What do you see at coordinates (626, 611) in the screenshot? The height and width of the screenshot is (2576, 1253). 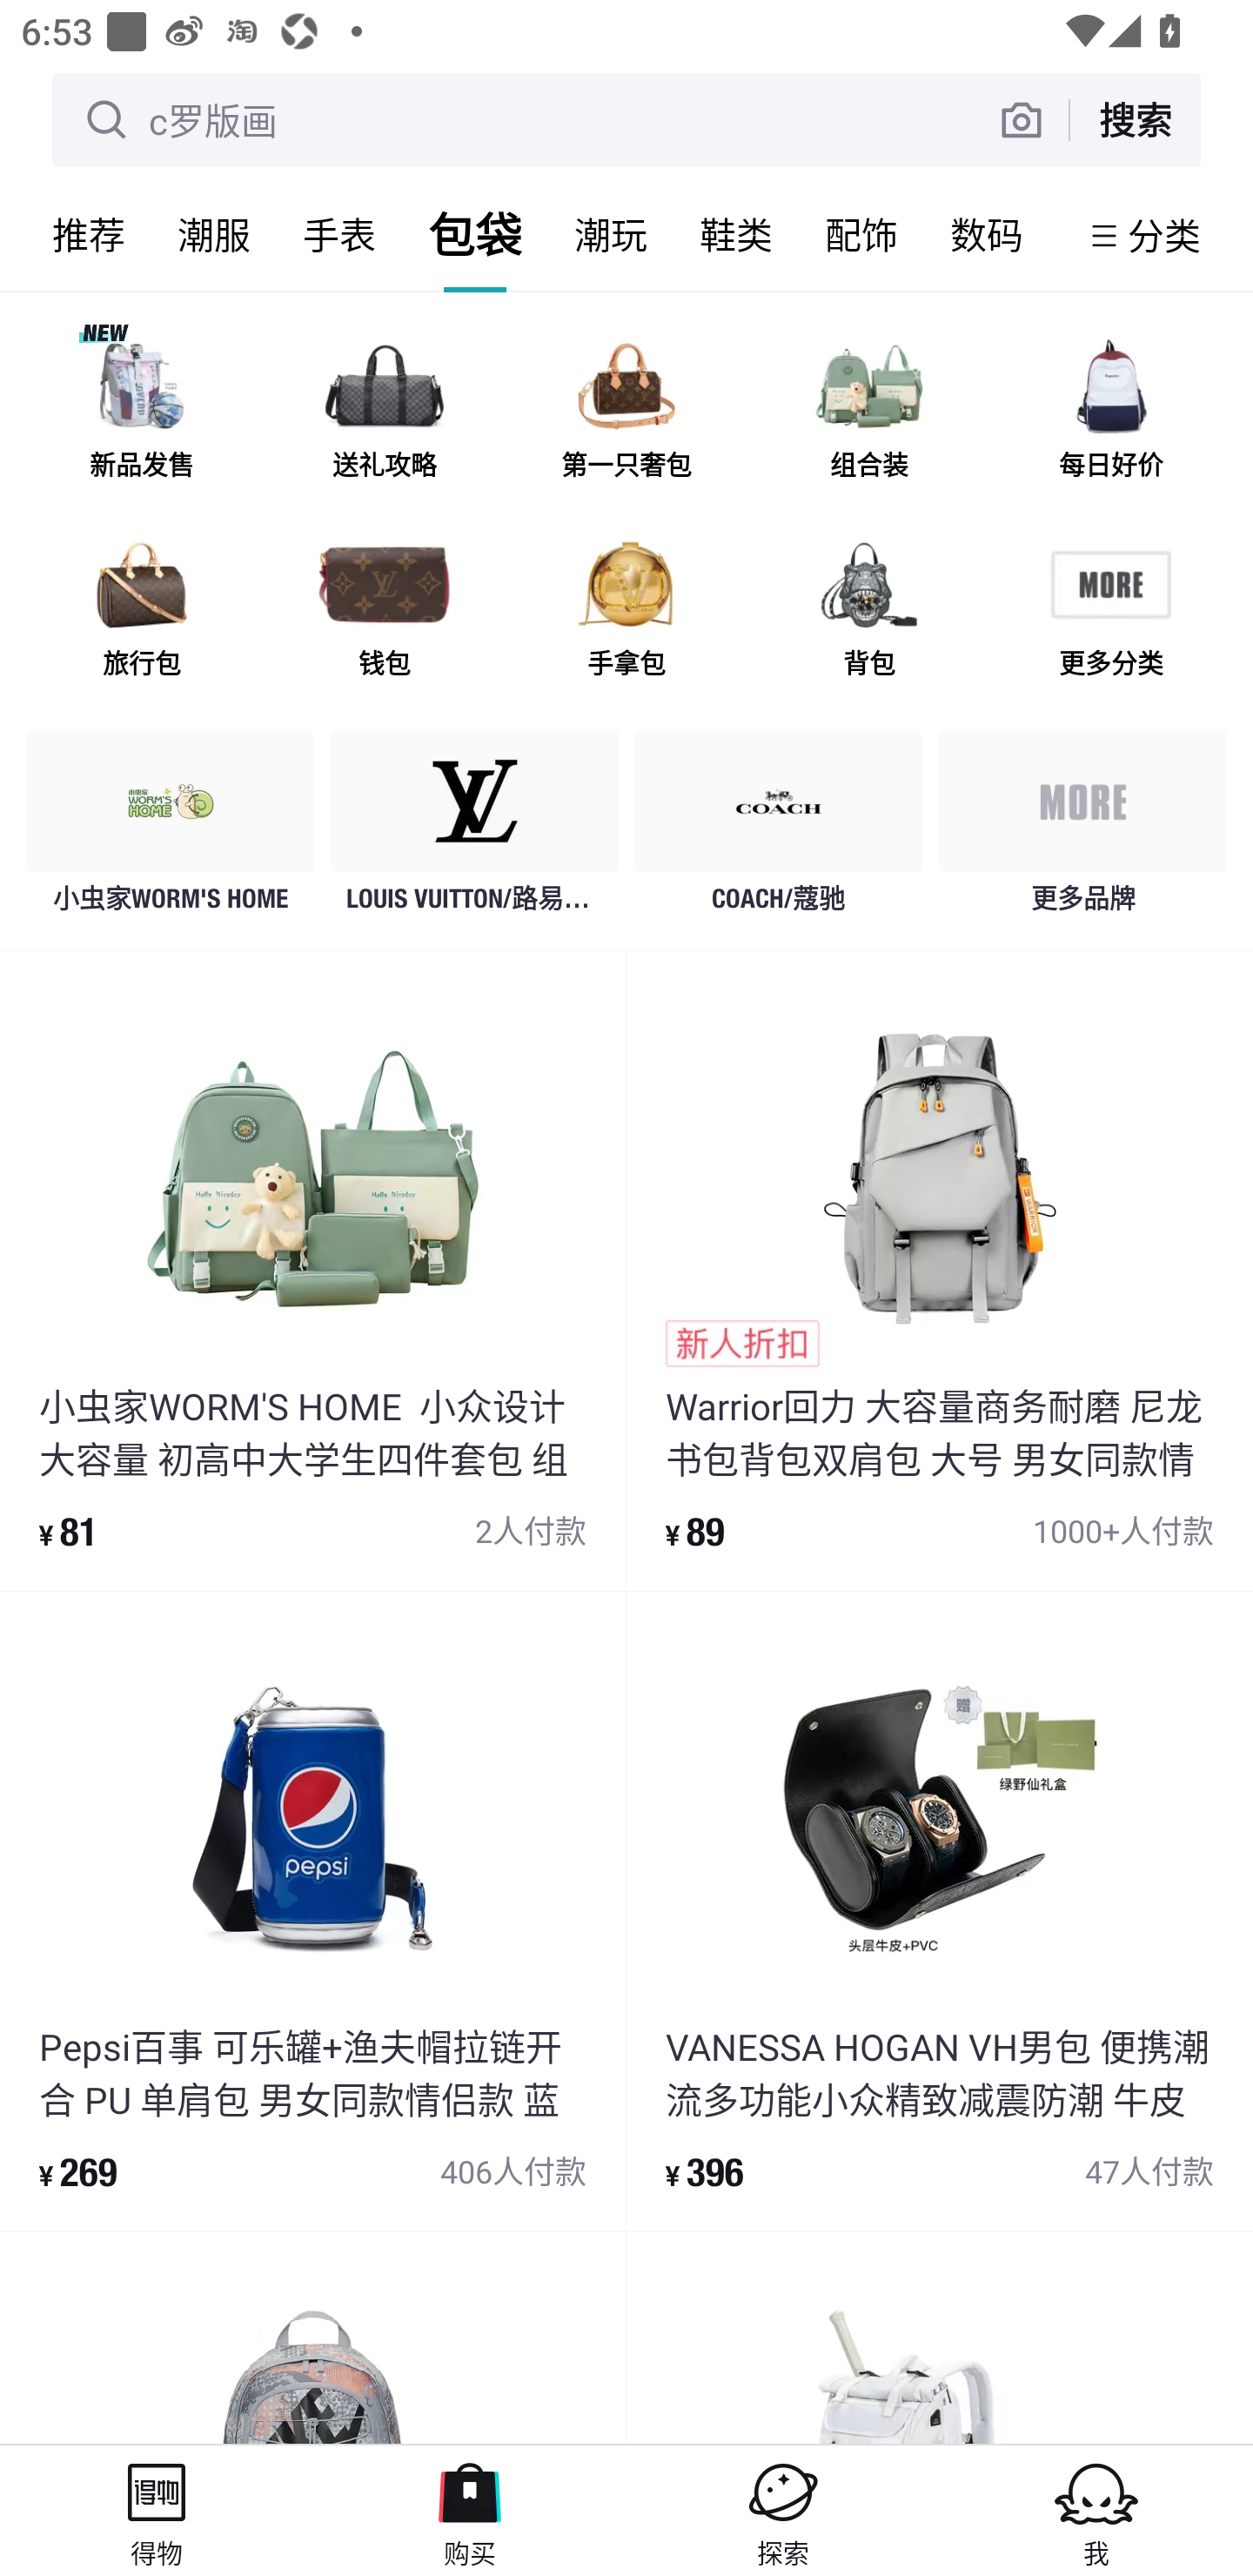 I see `手拿包` at bounding box center [626, 611].